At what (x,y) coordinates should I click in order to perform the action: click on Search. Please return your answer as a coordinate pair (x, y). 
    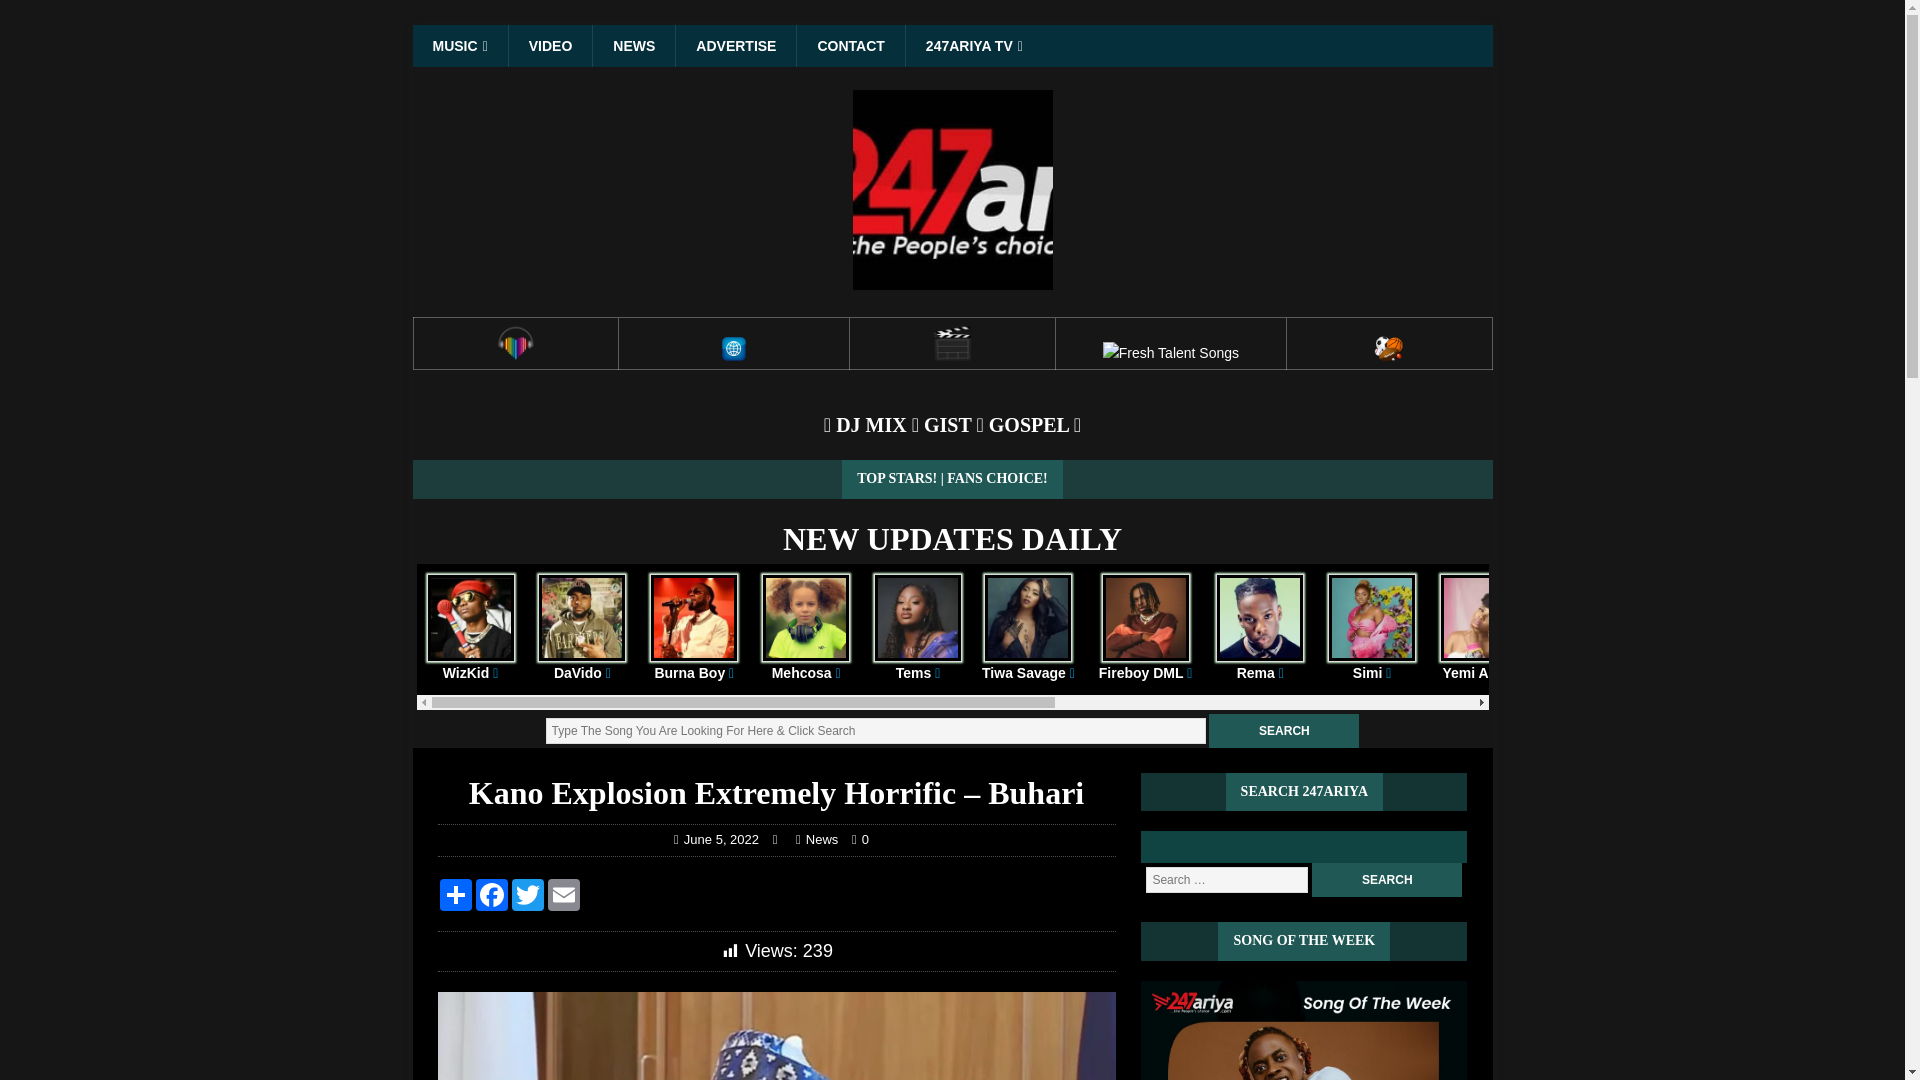
    Looking at the image, I should click on (1284, 730).